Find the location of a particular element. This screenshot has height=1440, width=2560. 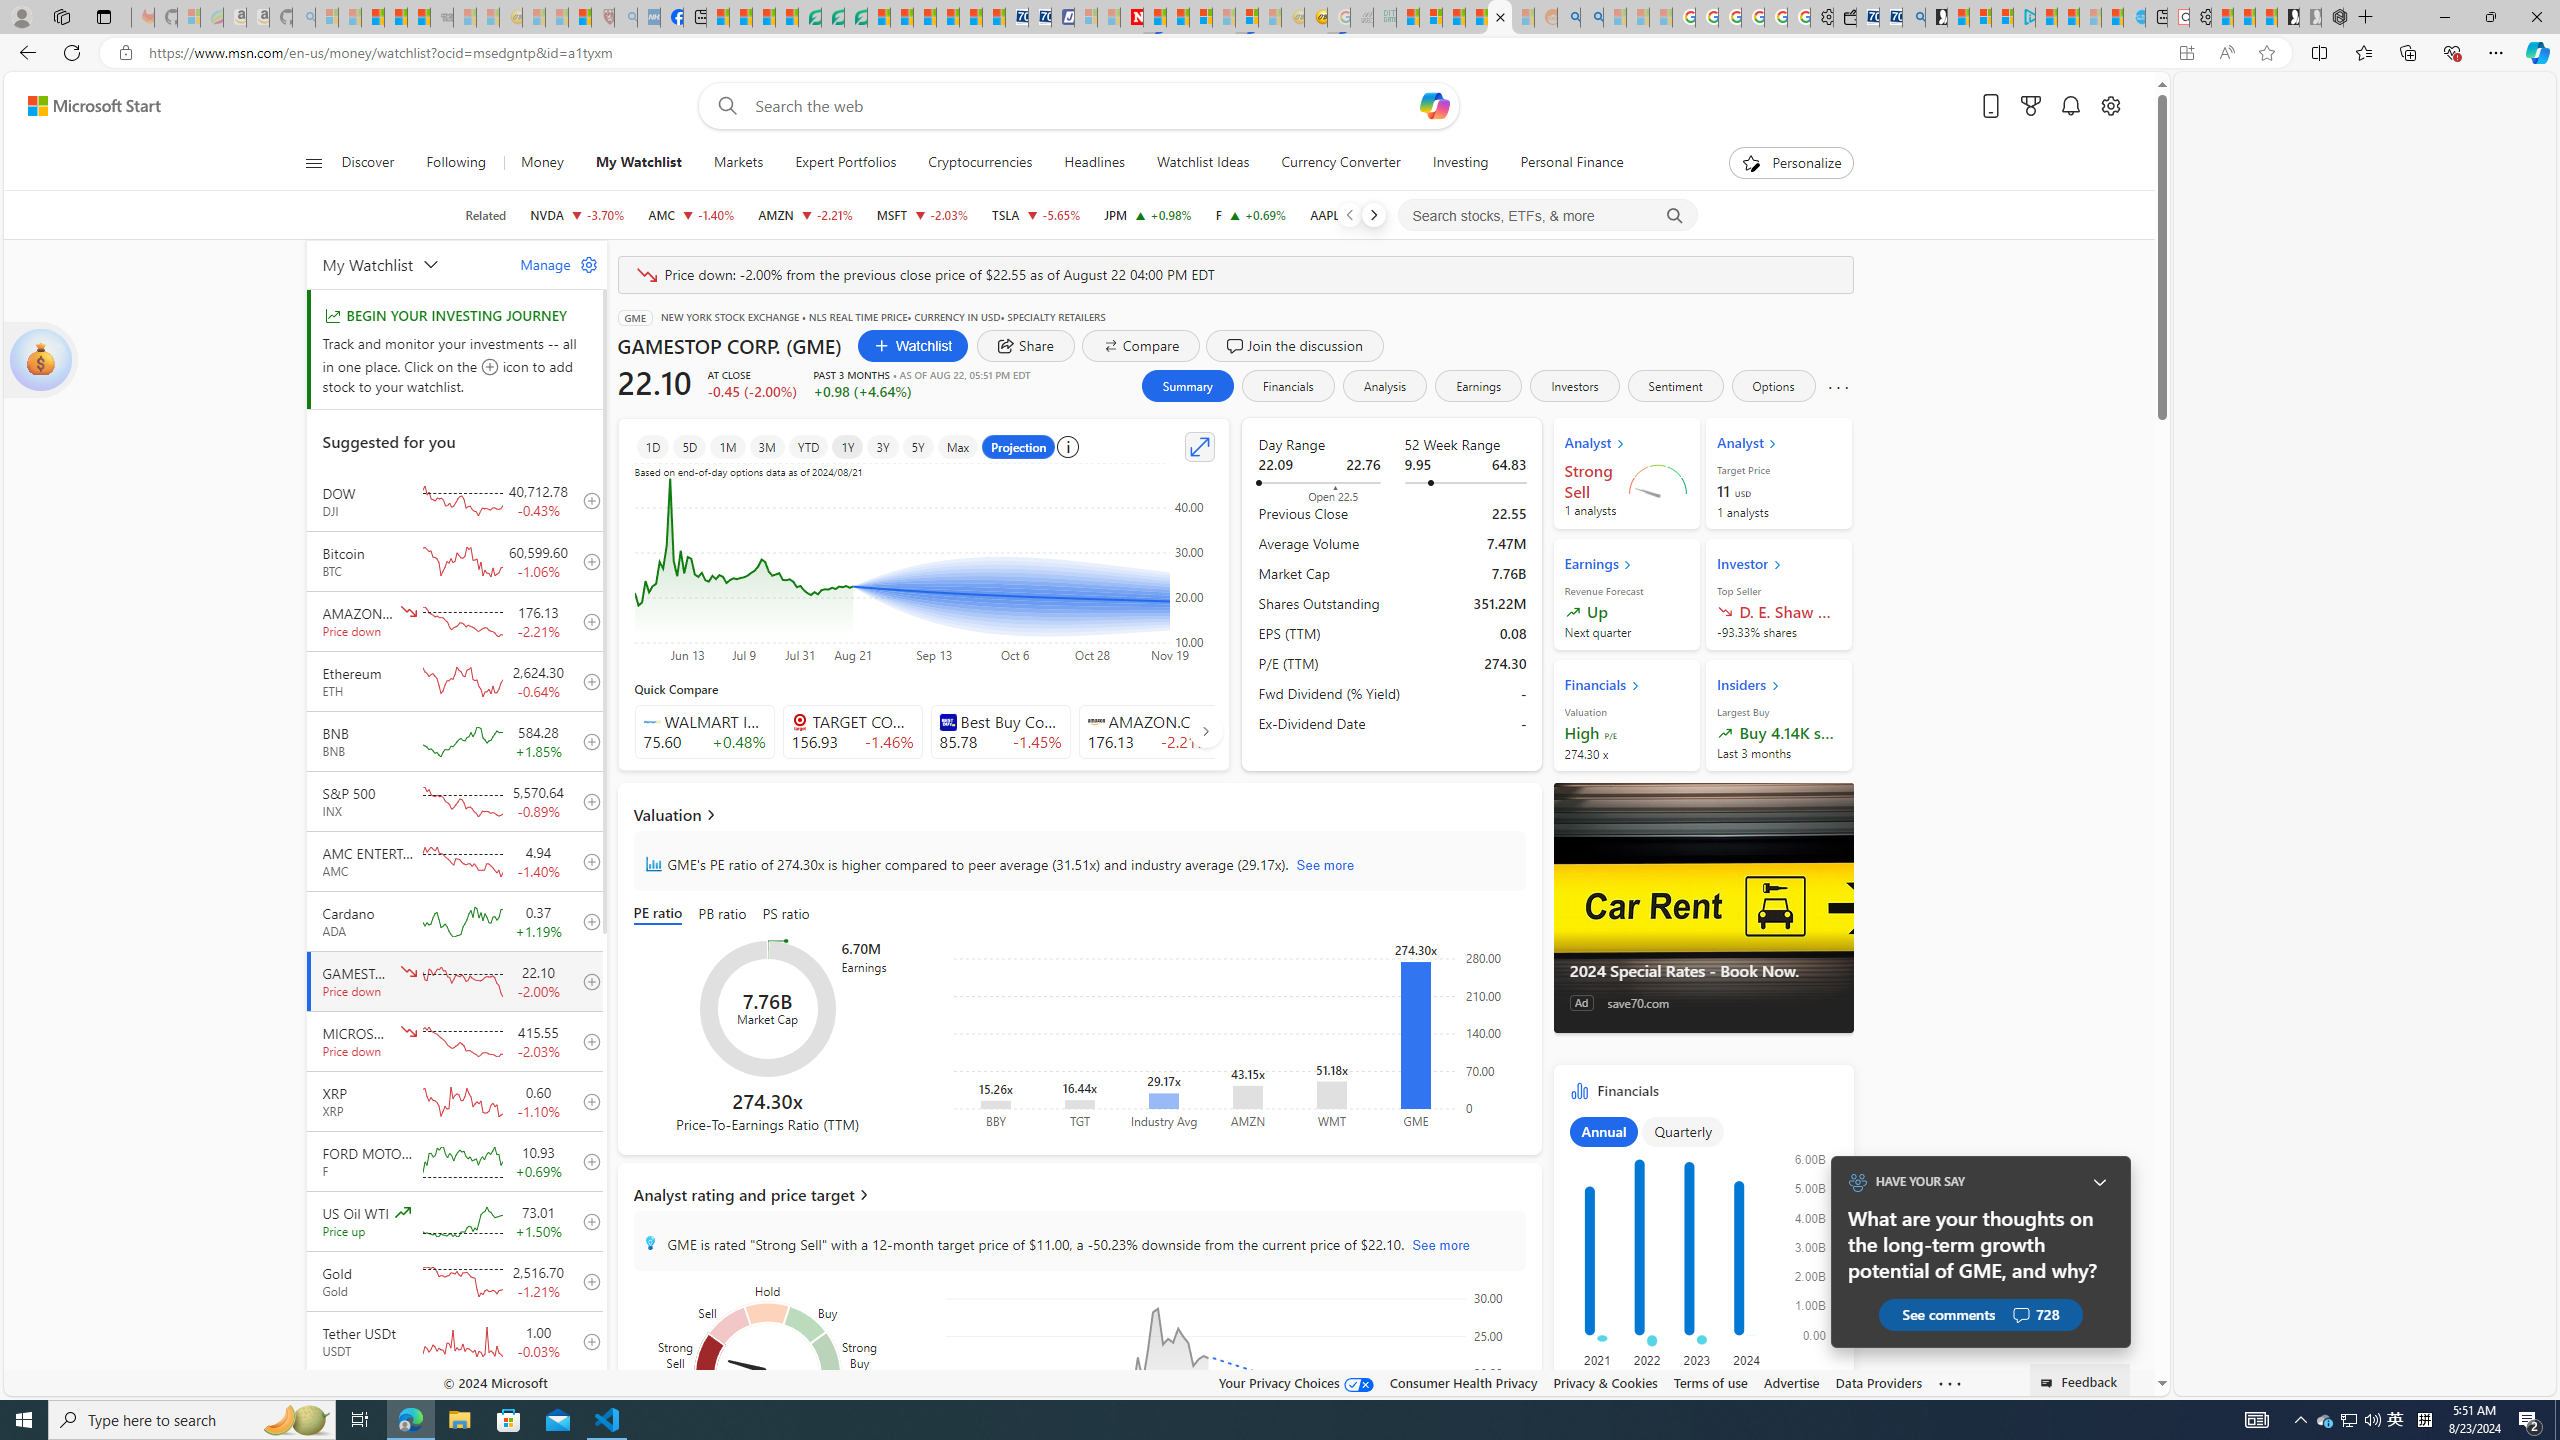

MSFT MICROSOFT CORPORATION decrease 415.55 -8.59 -2.03% is located at coordinates (922, 215).